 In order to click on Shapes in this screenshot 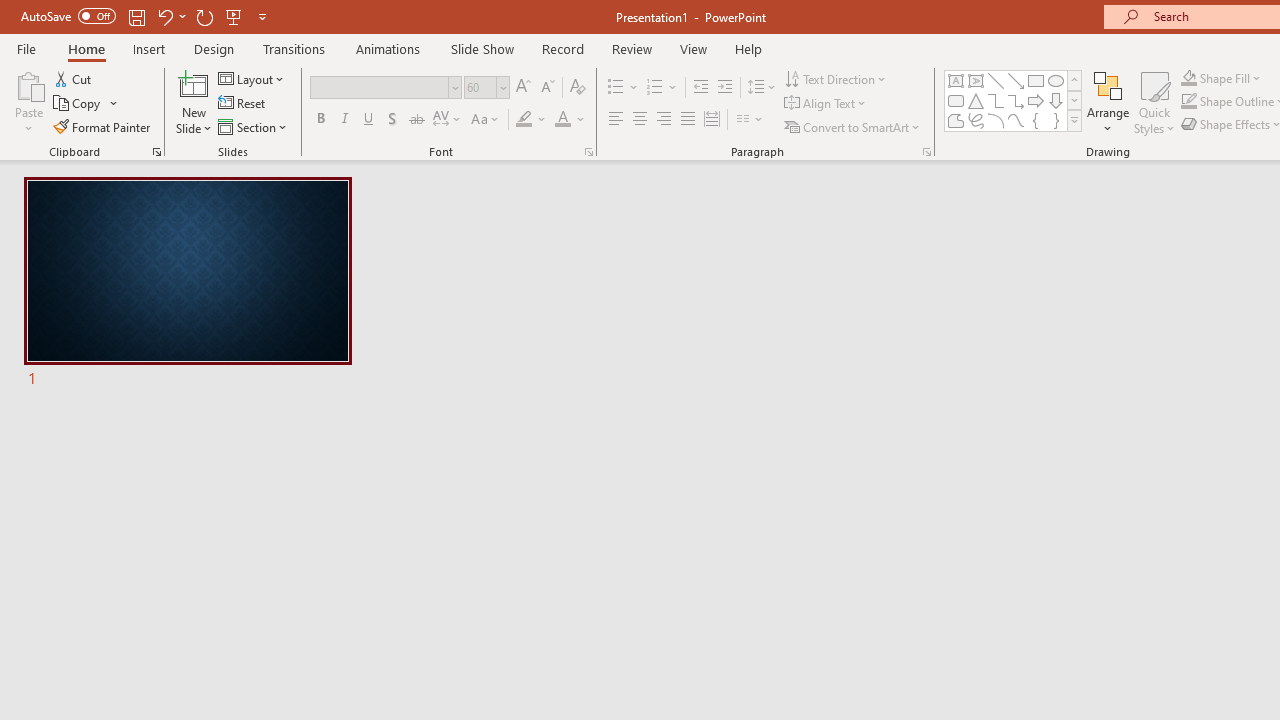, I will do `click(1074, 120)`.